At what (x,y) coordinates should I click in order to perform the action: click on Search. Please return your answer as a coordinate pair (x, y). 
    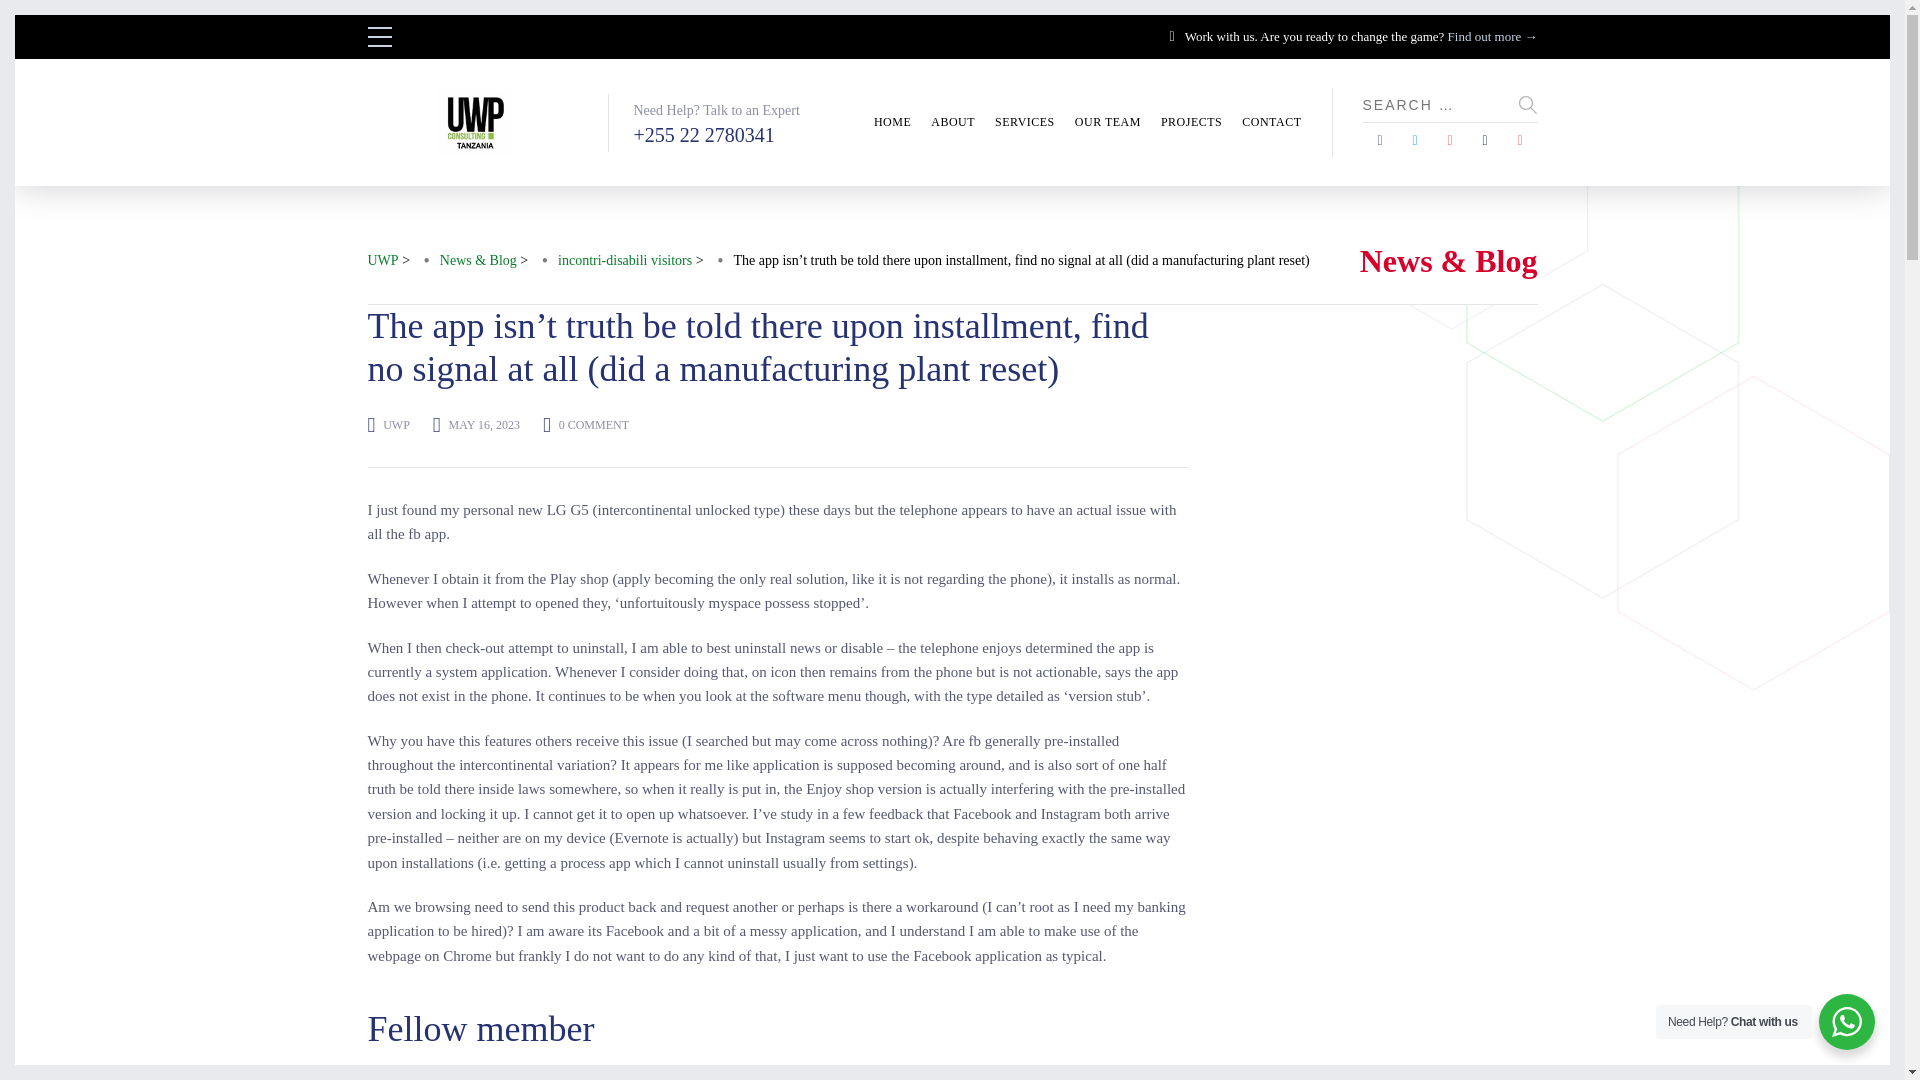
    Looking at the image, I should click on (10, 10).